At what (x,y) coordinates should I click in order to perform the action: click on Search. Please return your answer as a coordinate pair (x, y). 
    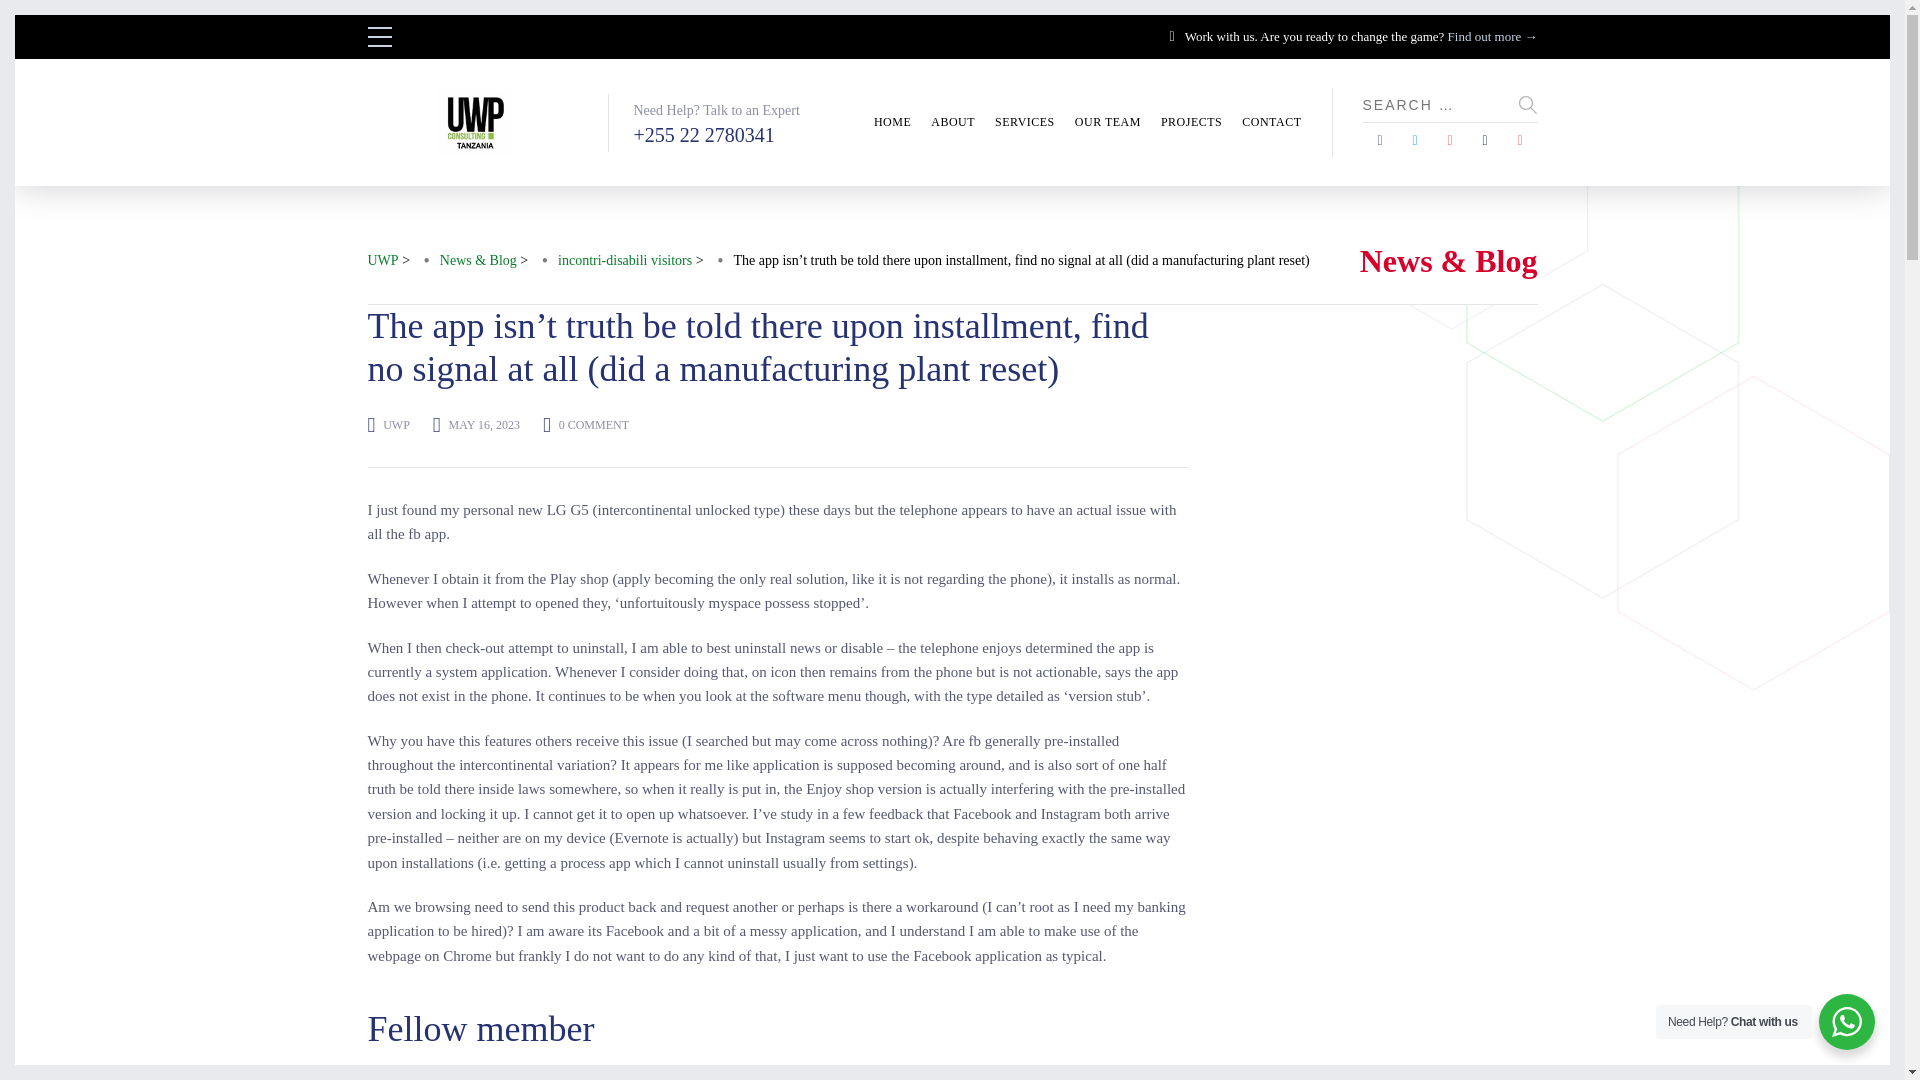
    Looking at the image, I should click on (10, 10).